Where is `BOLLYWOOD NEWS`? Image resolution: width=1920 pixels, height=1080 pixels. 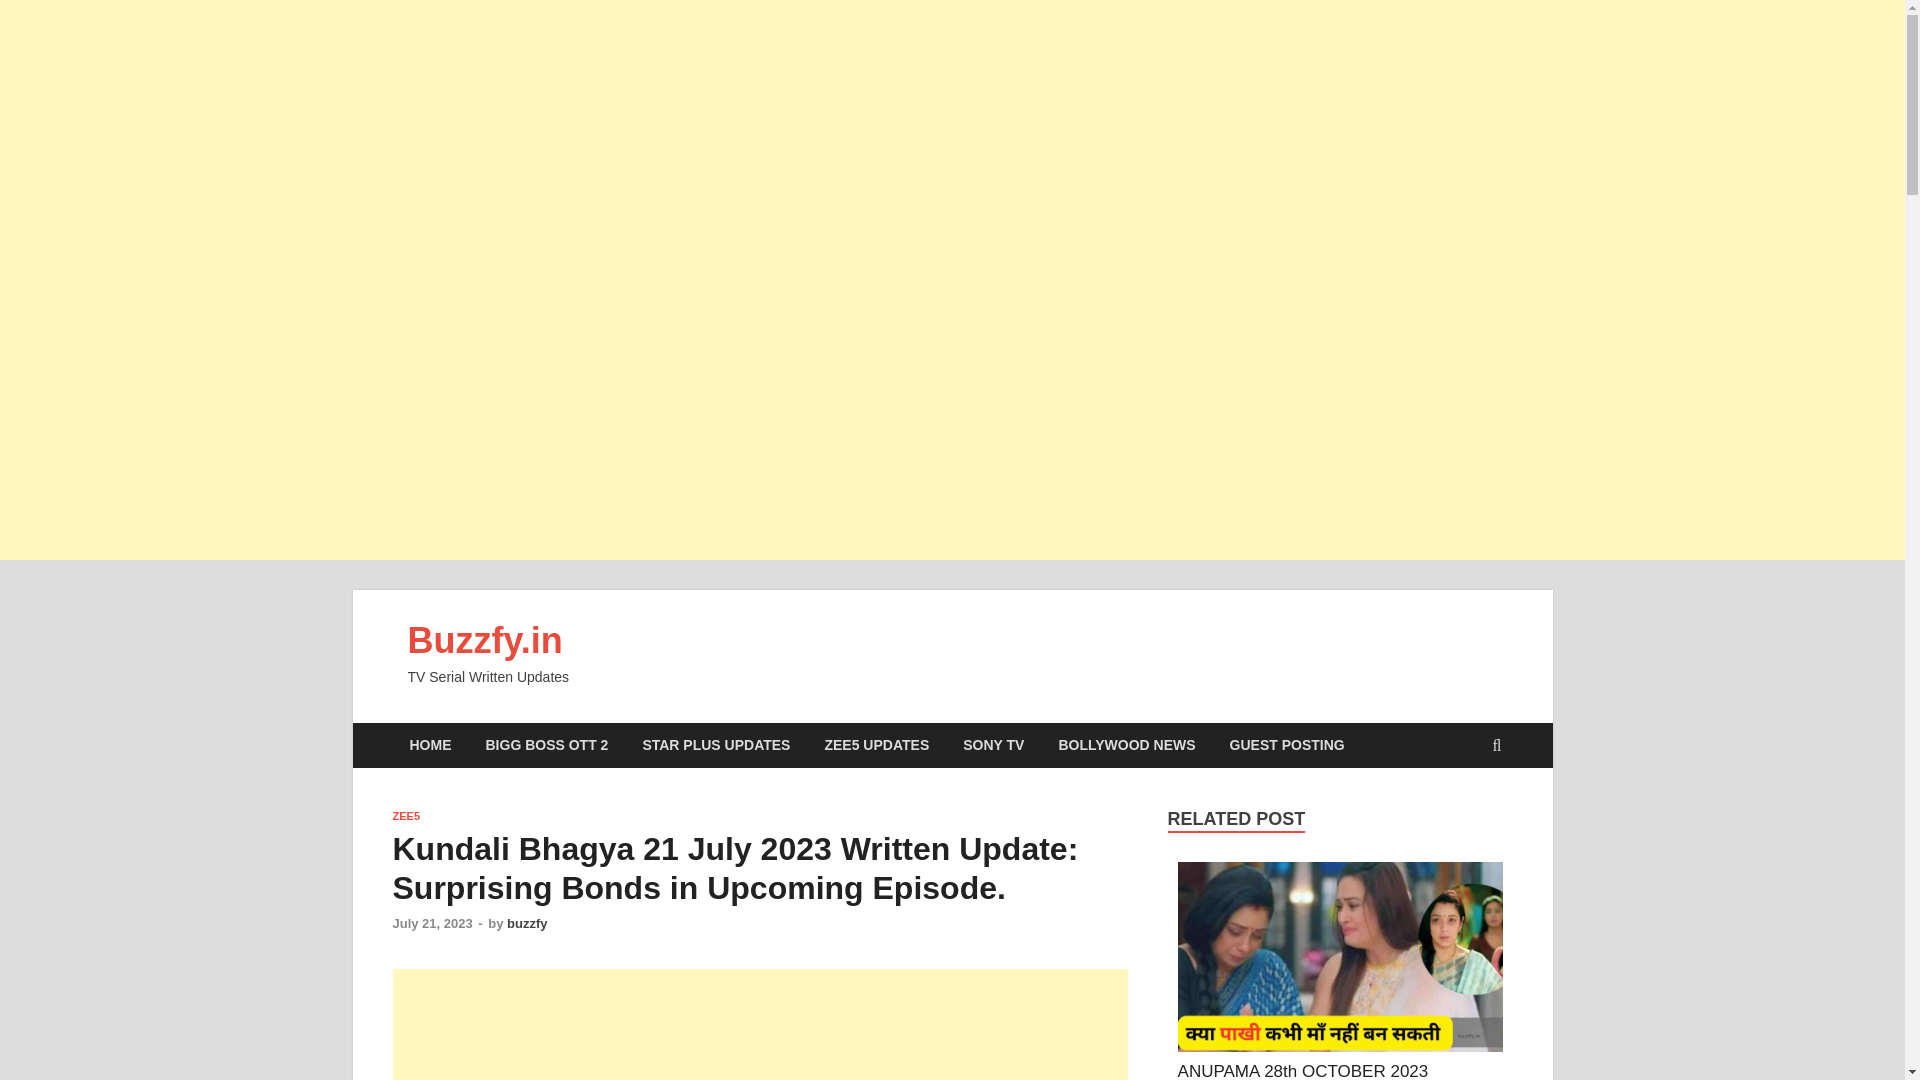 BOLLYWOOD NEWS is located at coordinates (1126, 744).